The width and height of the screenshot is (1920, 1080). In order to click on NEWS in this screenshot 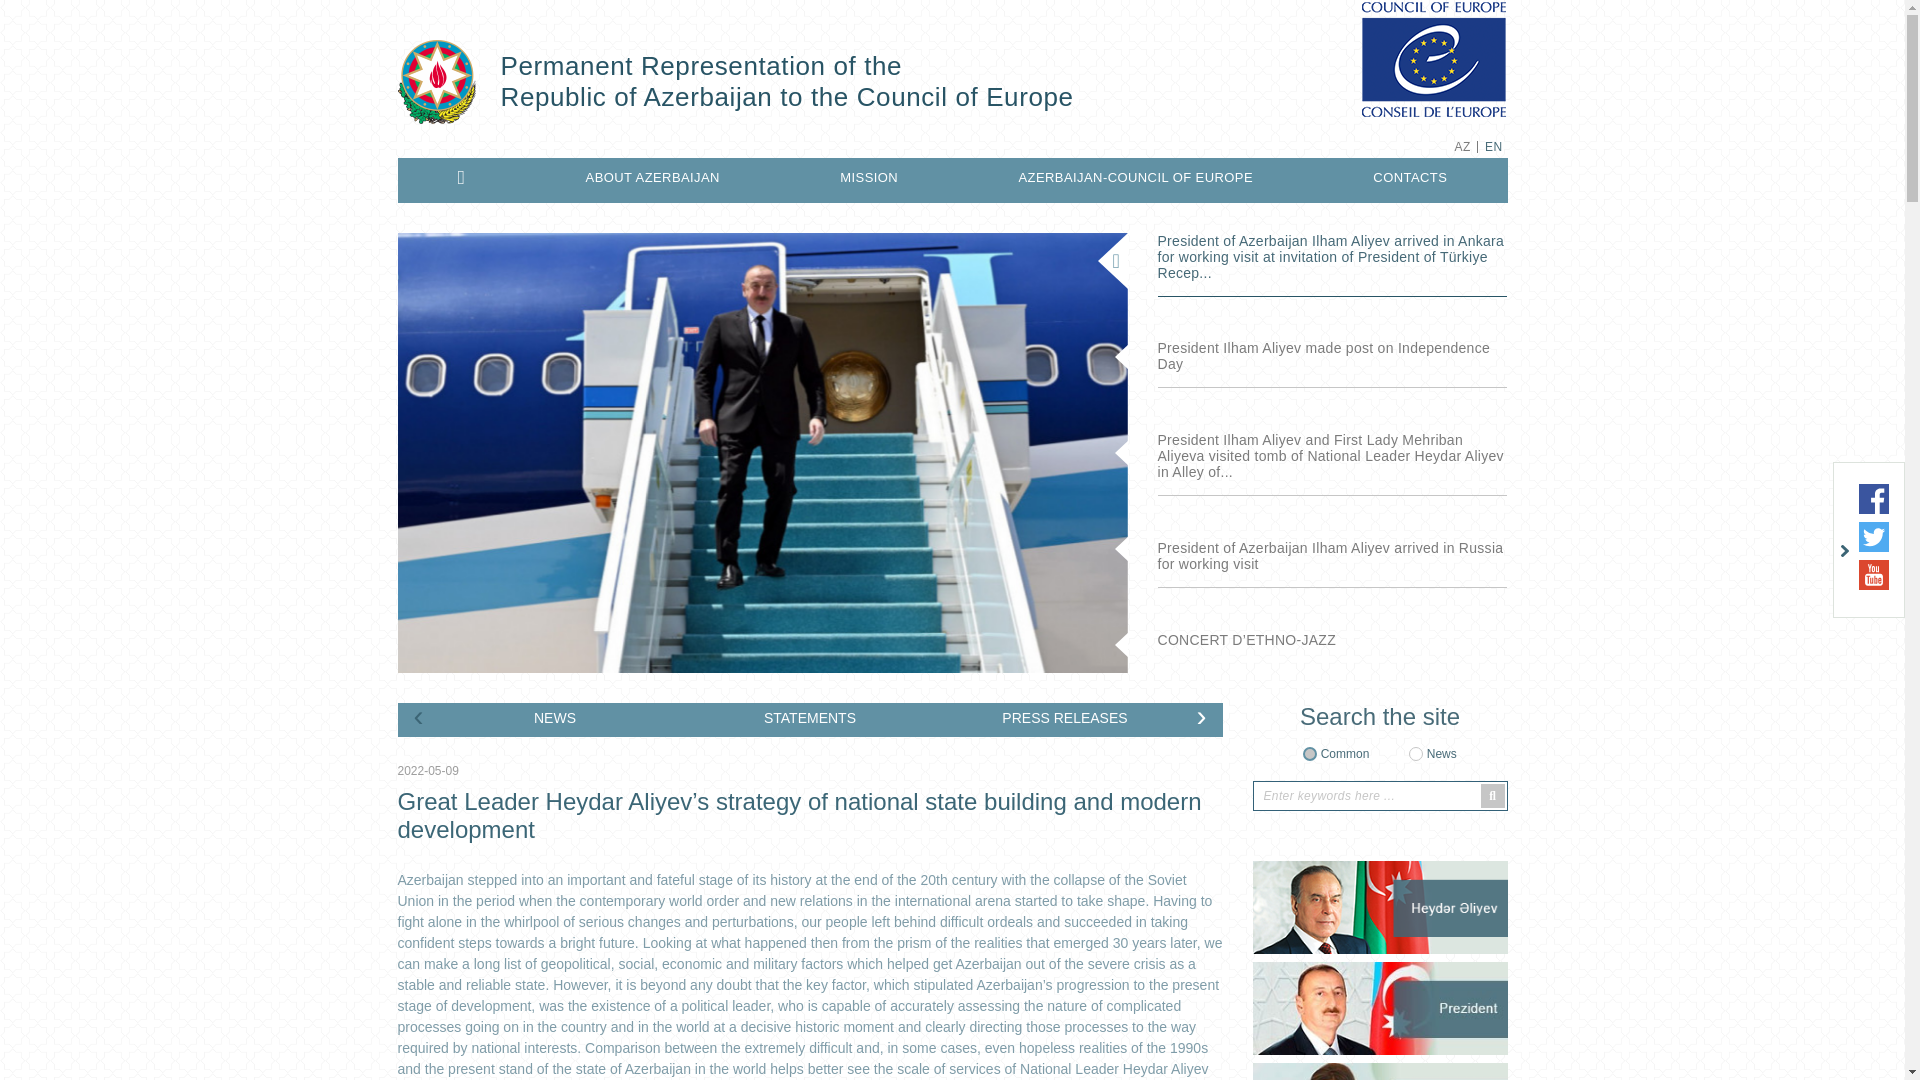, I will do `click(556, 718)`.